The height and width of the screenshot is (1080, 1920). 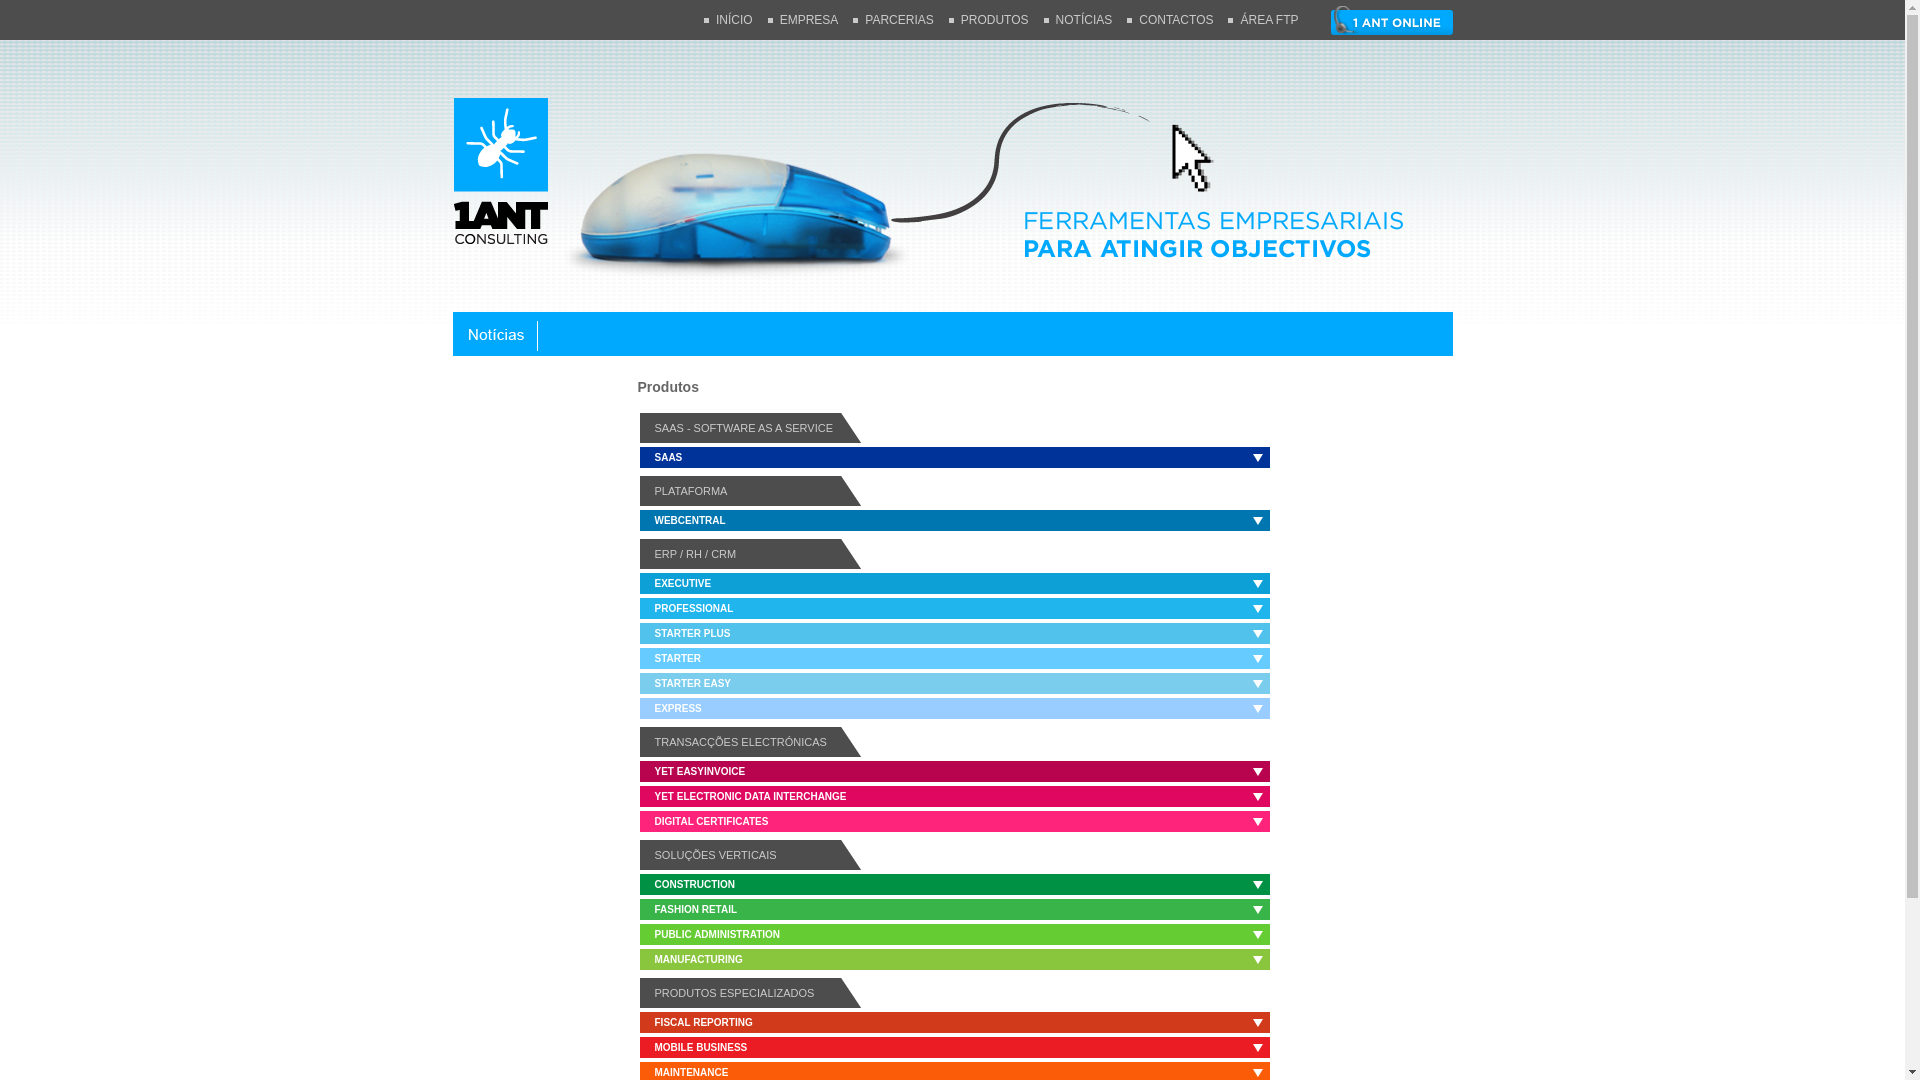 I want to click on CONTACTOS, so click(x=1176, y=20).